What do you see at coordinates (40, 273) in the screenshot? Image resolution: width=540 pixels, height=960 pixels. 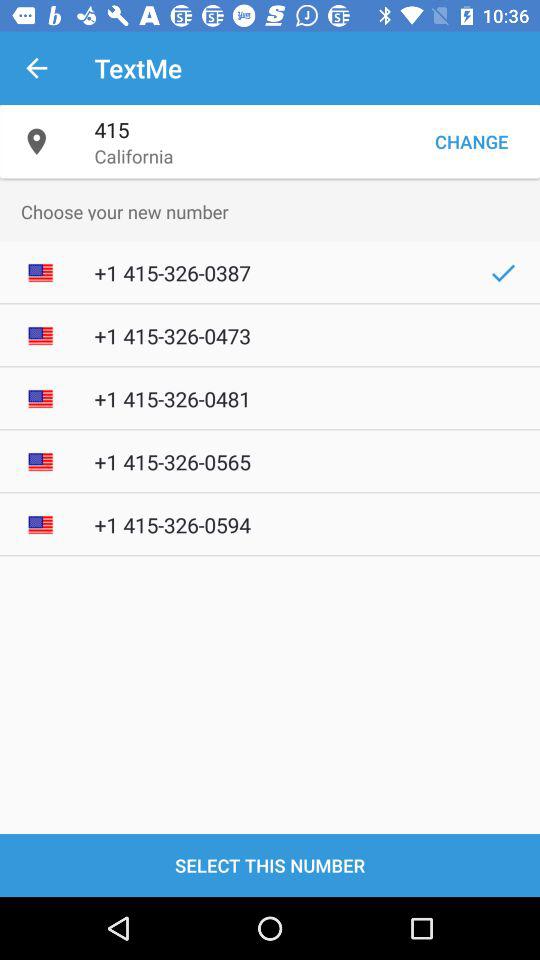 I see `click on mini image left to 1 4153260387` at bounding box center [40, 273].